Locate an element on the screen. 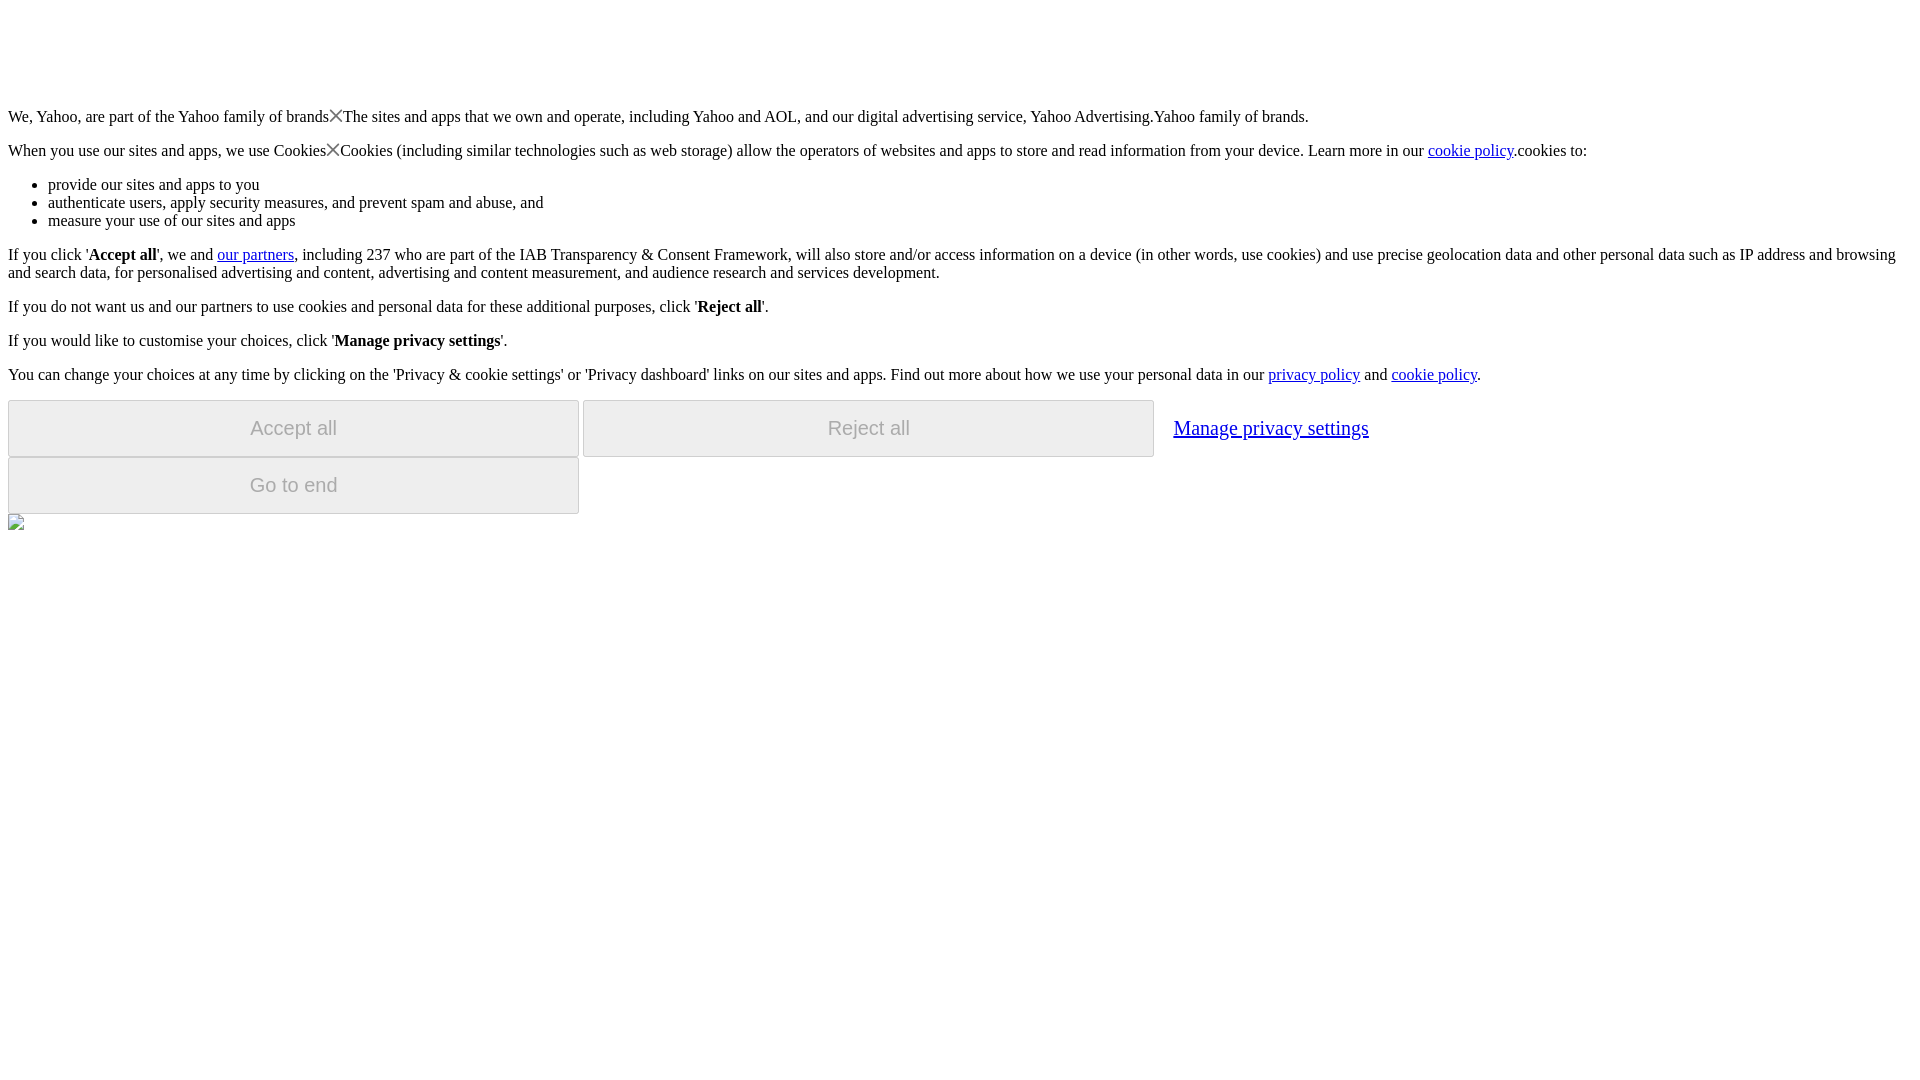 The height and width of the screenshot is (1080, 1920). cookie policy is located at coordinates (1433, 374).